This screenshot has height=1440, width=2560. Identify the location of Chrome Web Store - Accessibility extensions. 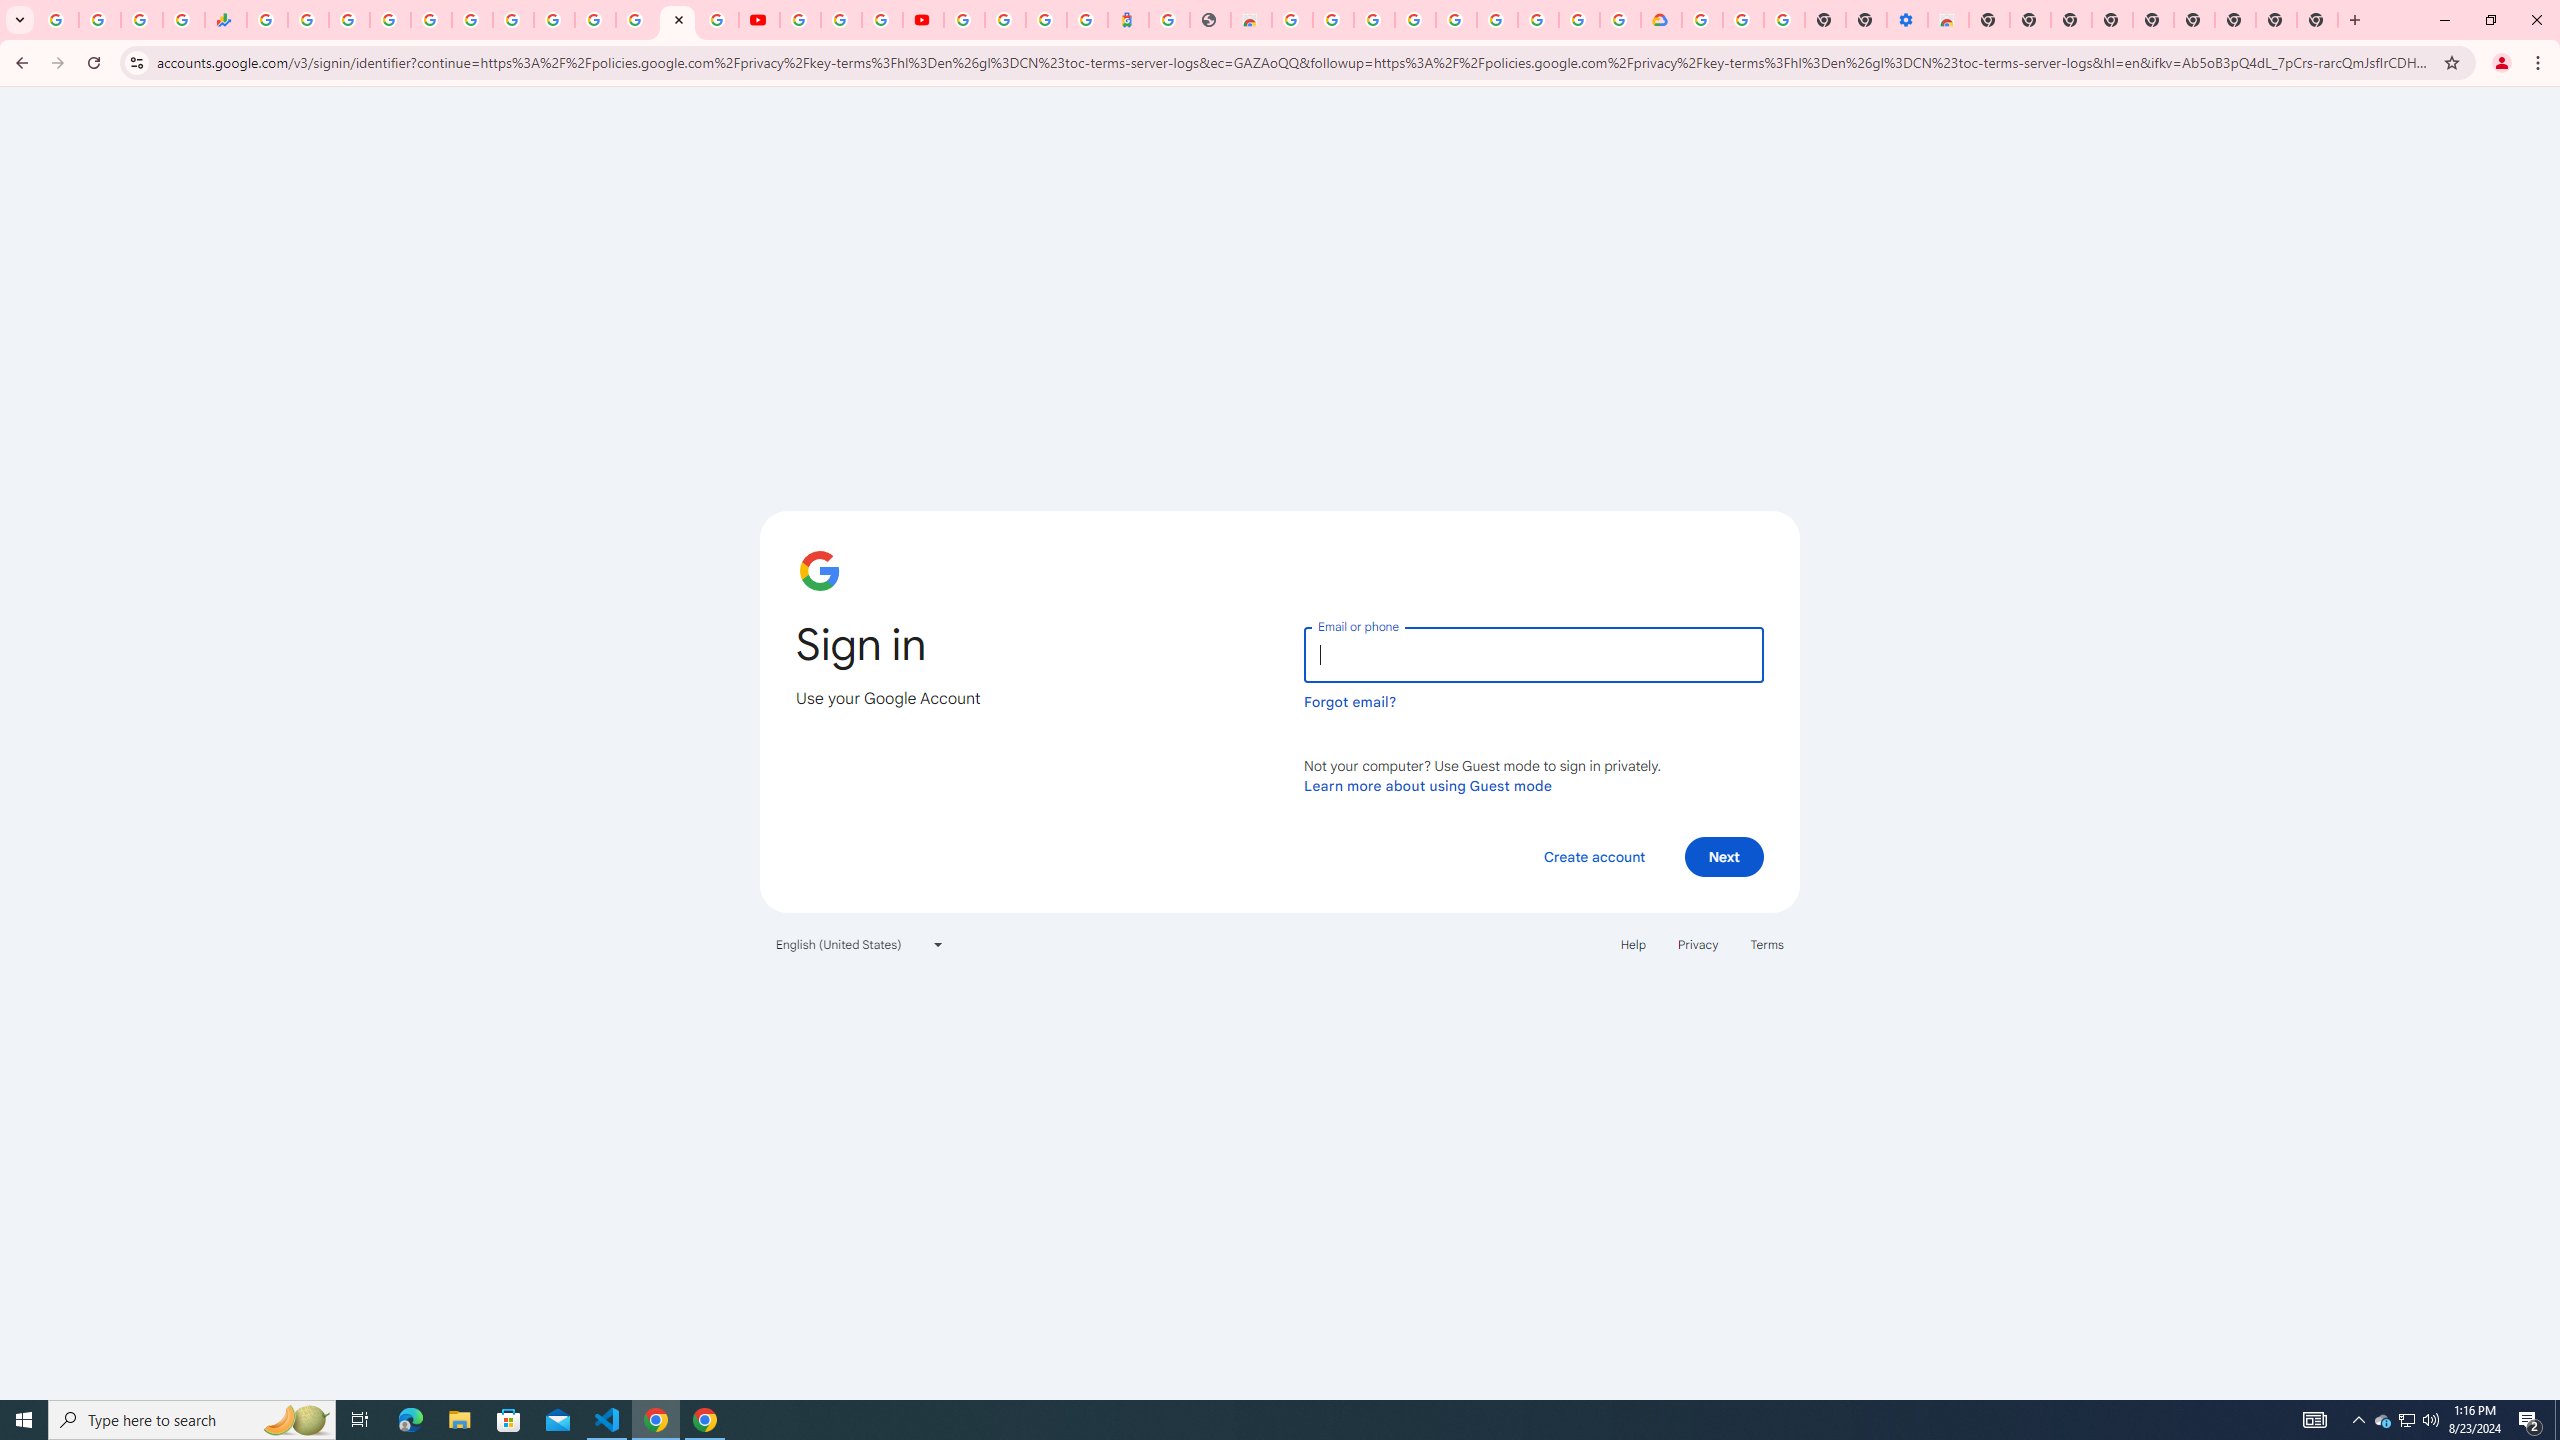
(1949, 20).